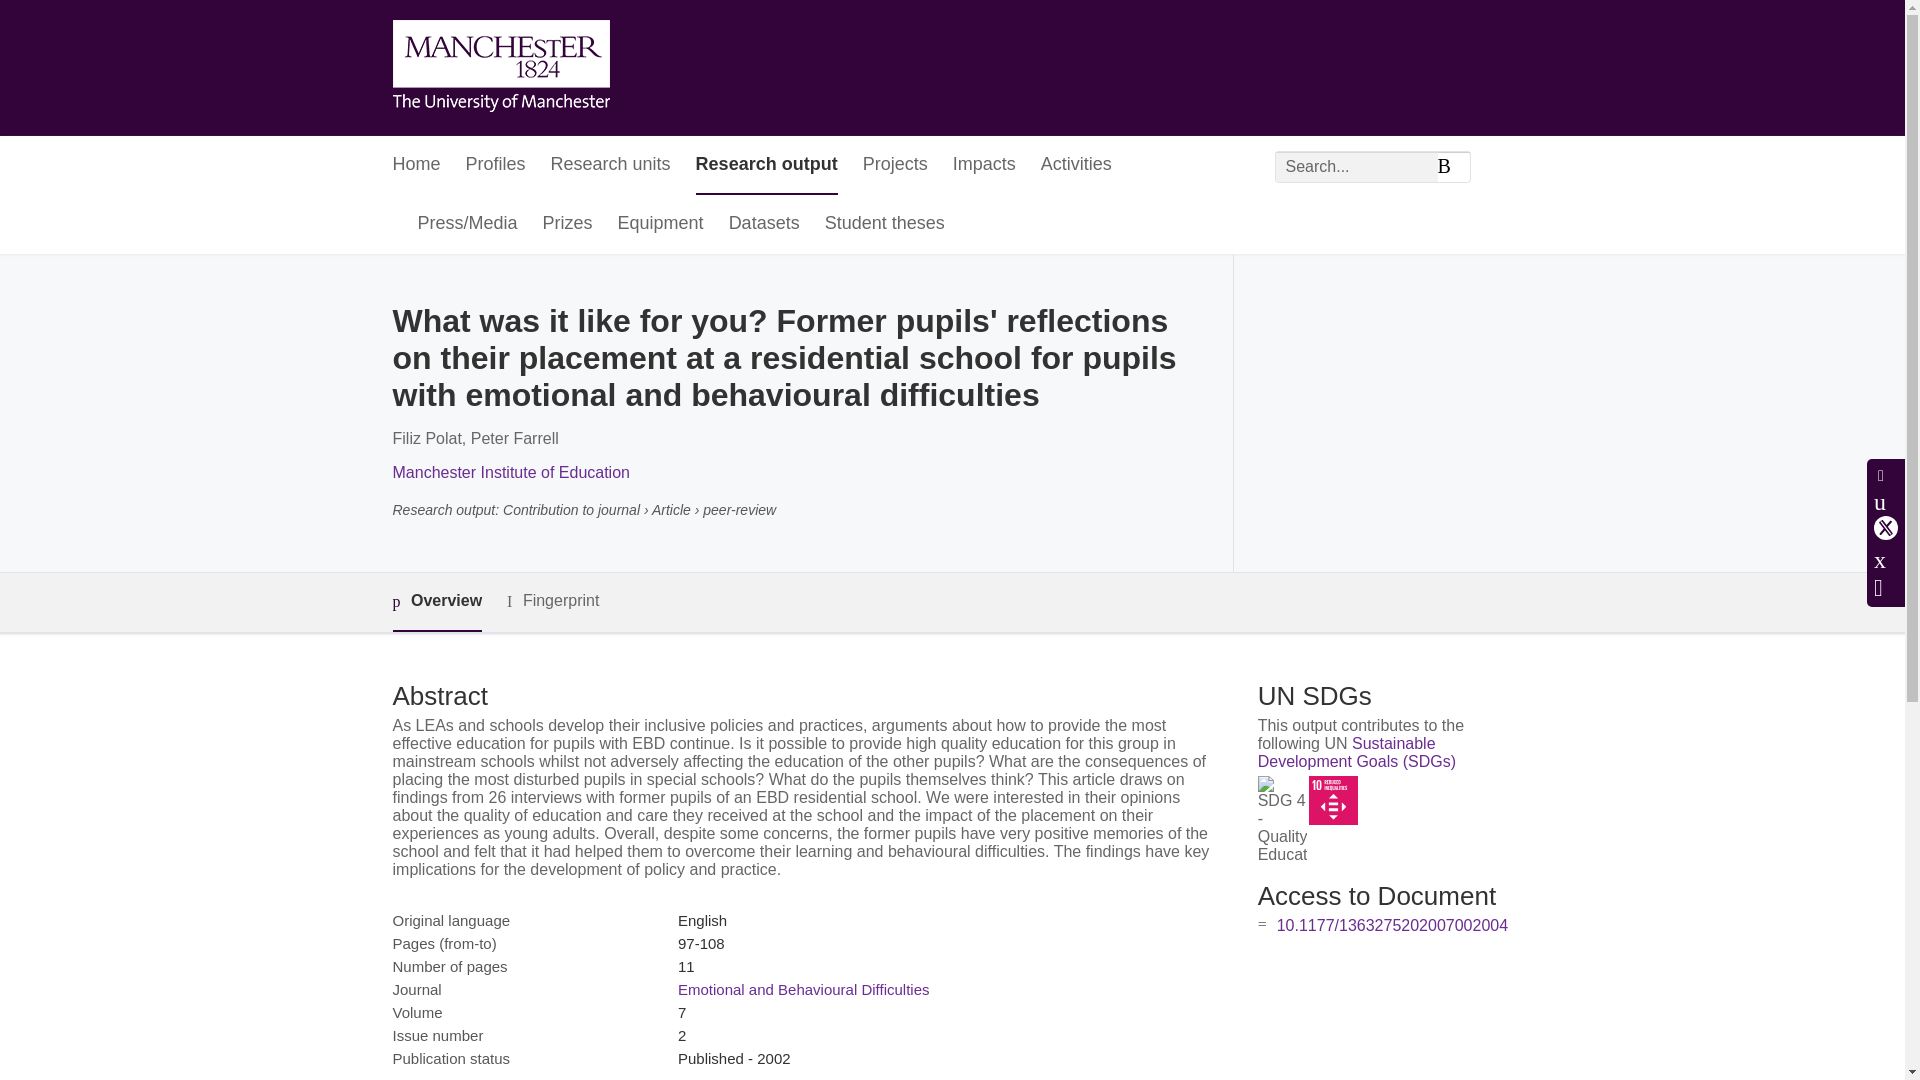  Describe the element at coordinates (984, 166) in the screenshot. I see `Impacts` at that location.